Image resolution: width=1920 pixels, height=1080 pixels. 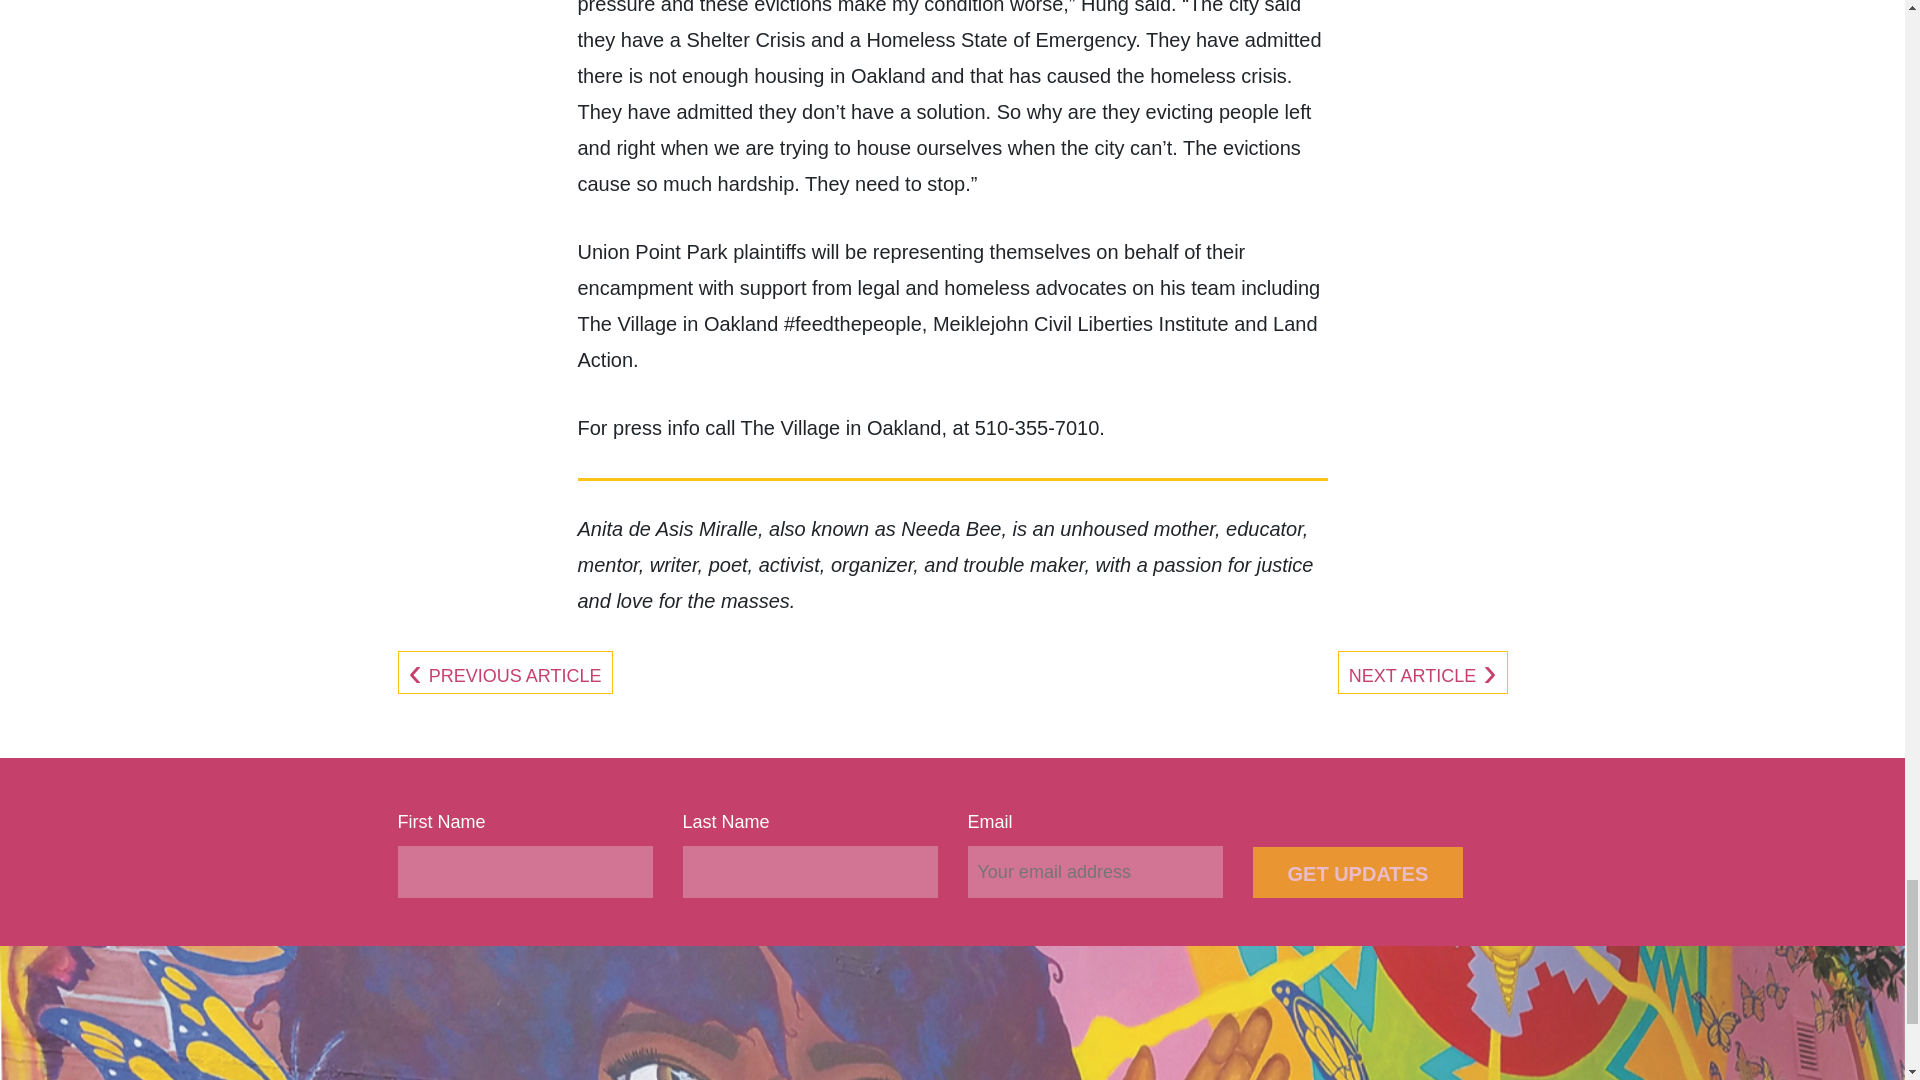 What do you see at coordinates (504, 676) in the screenshot?
I see `PREVIOUS ARTICLE` at bounding box center [504, 676].